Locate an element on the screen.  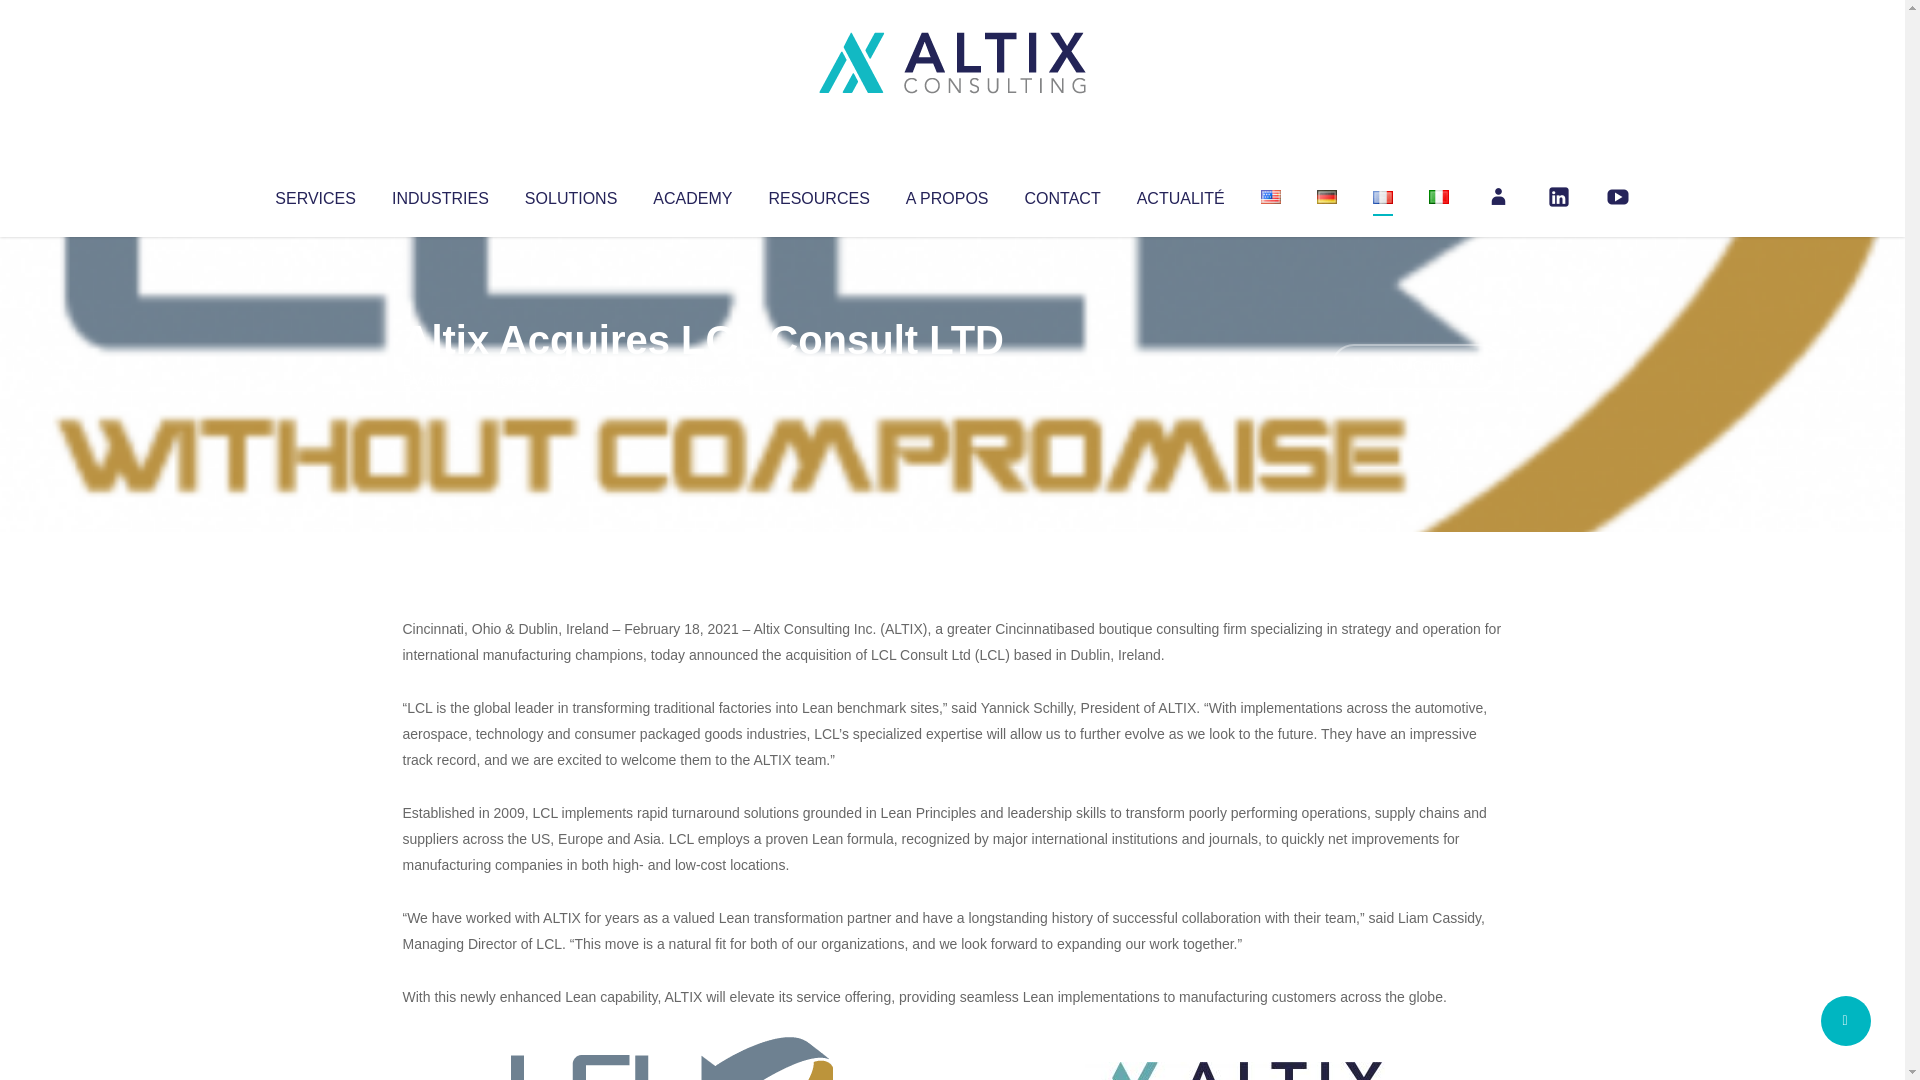
A PROPOS is located at coordinates (947, 194).